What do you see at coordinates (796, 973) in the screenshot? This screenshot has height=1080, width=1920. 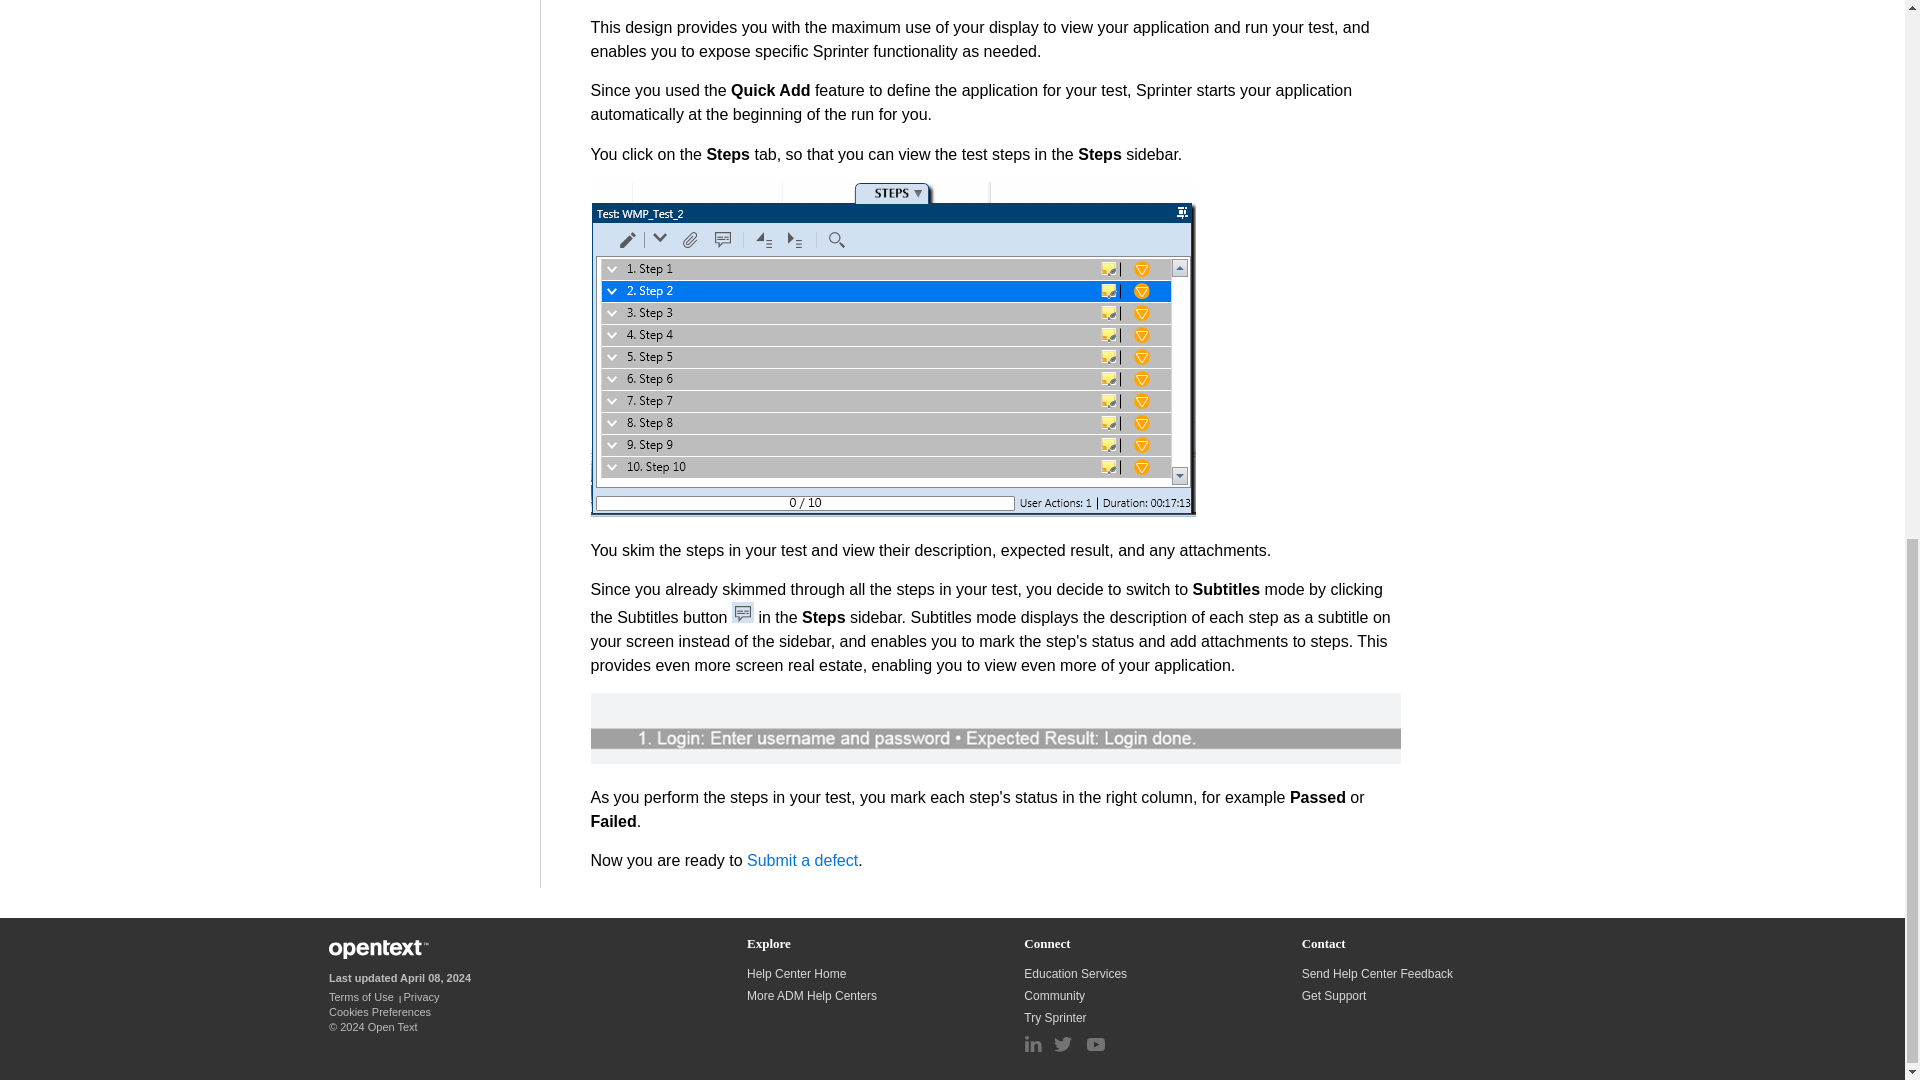 I see `Help Center Home` at bounding box center [796, 973].